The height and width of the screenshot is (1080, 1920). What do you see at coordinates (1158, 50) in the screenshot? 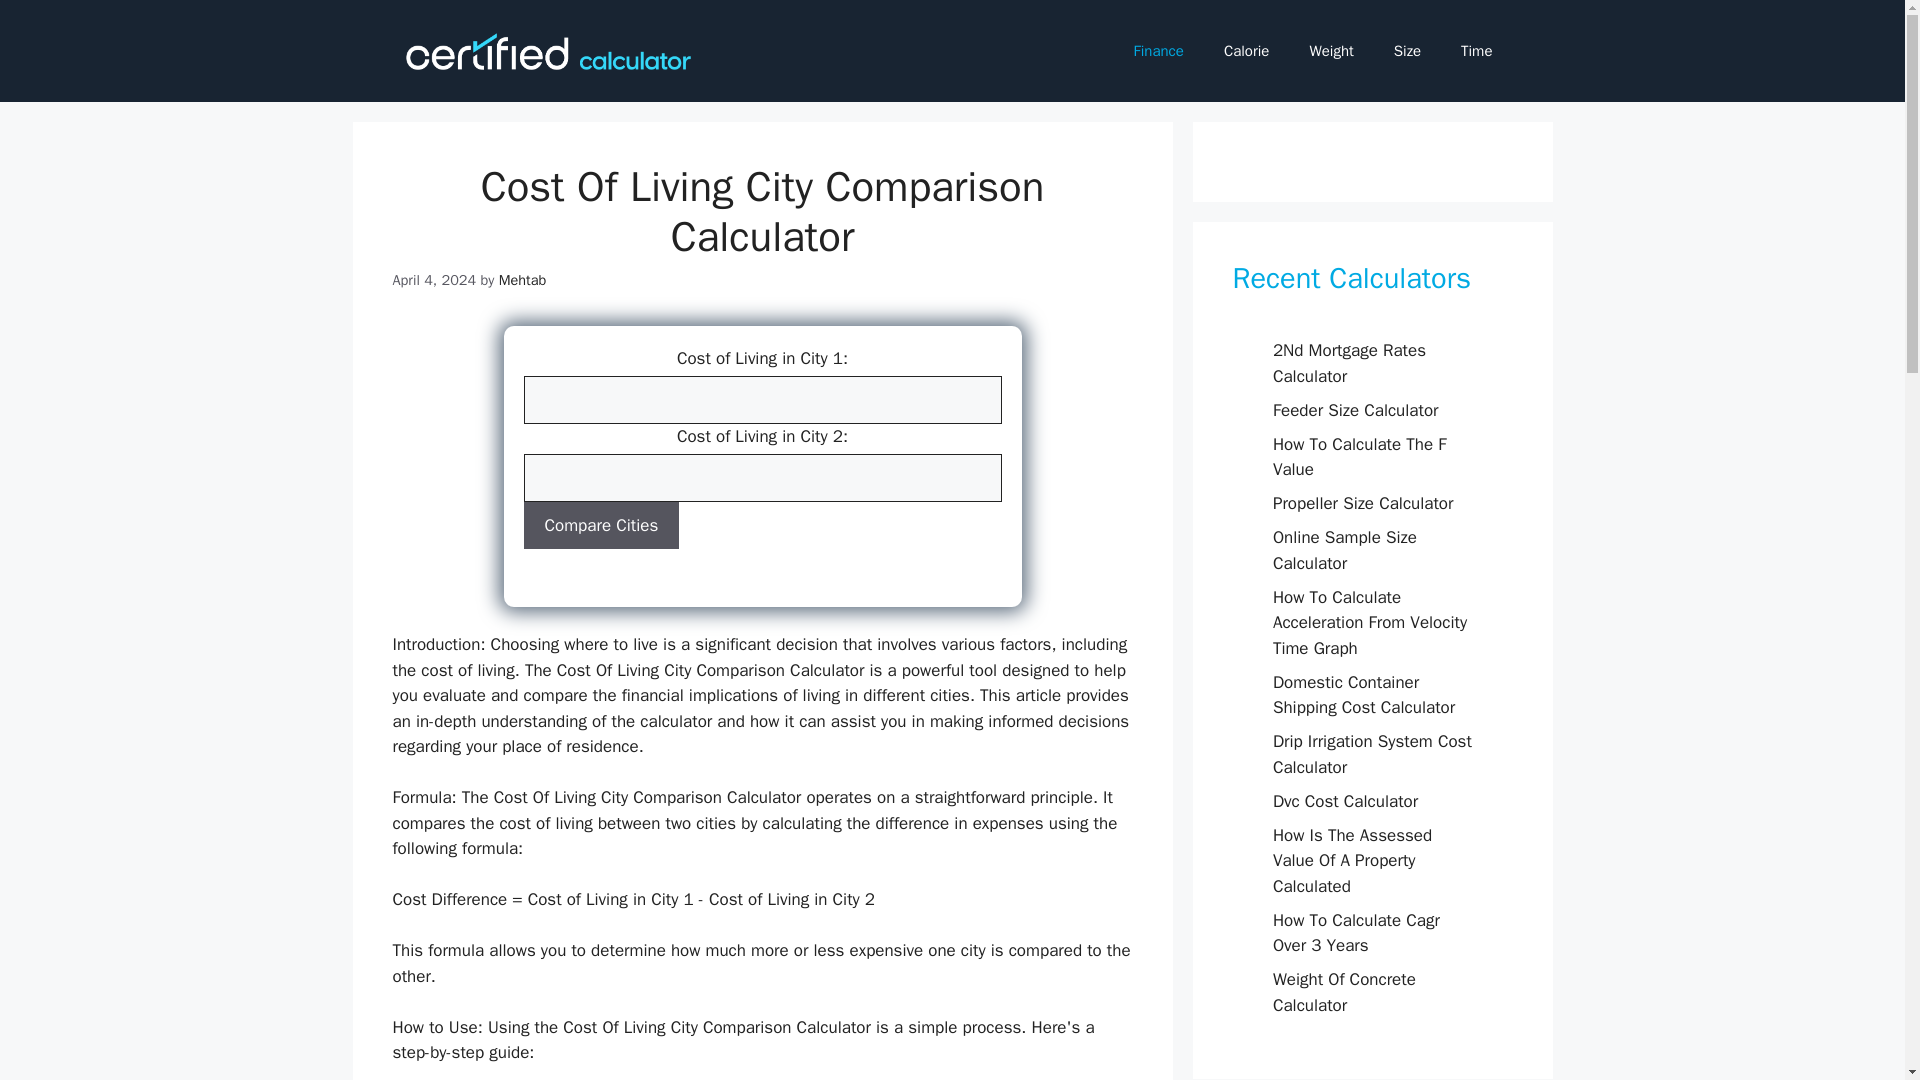
I see `Finance` at bounding box center [1158, 50].